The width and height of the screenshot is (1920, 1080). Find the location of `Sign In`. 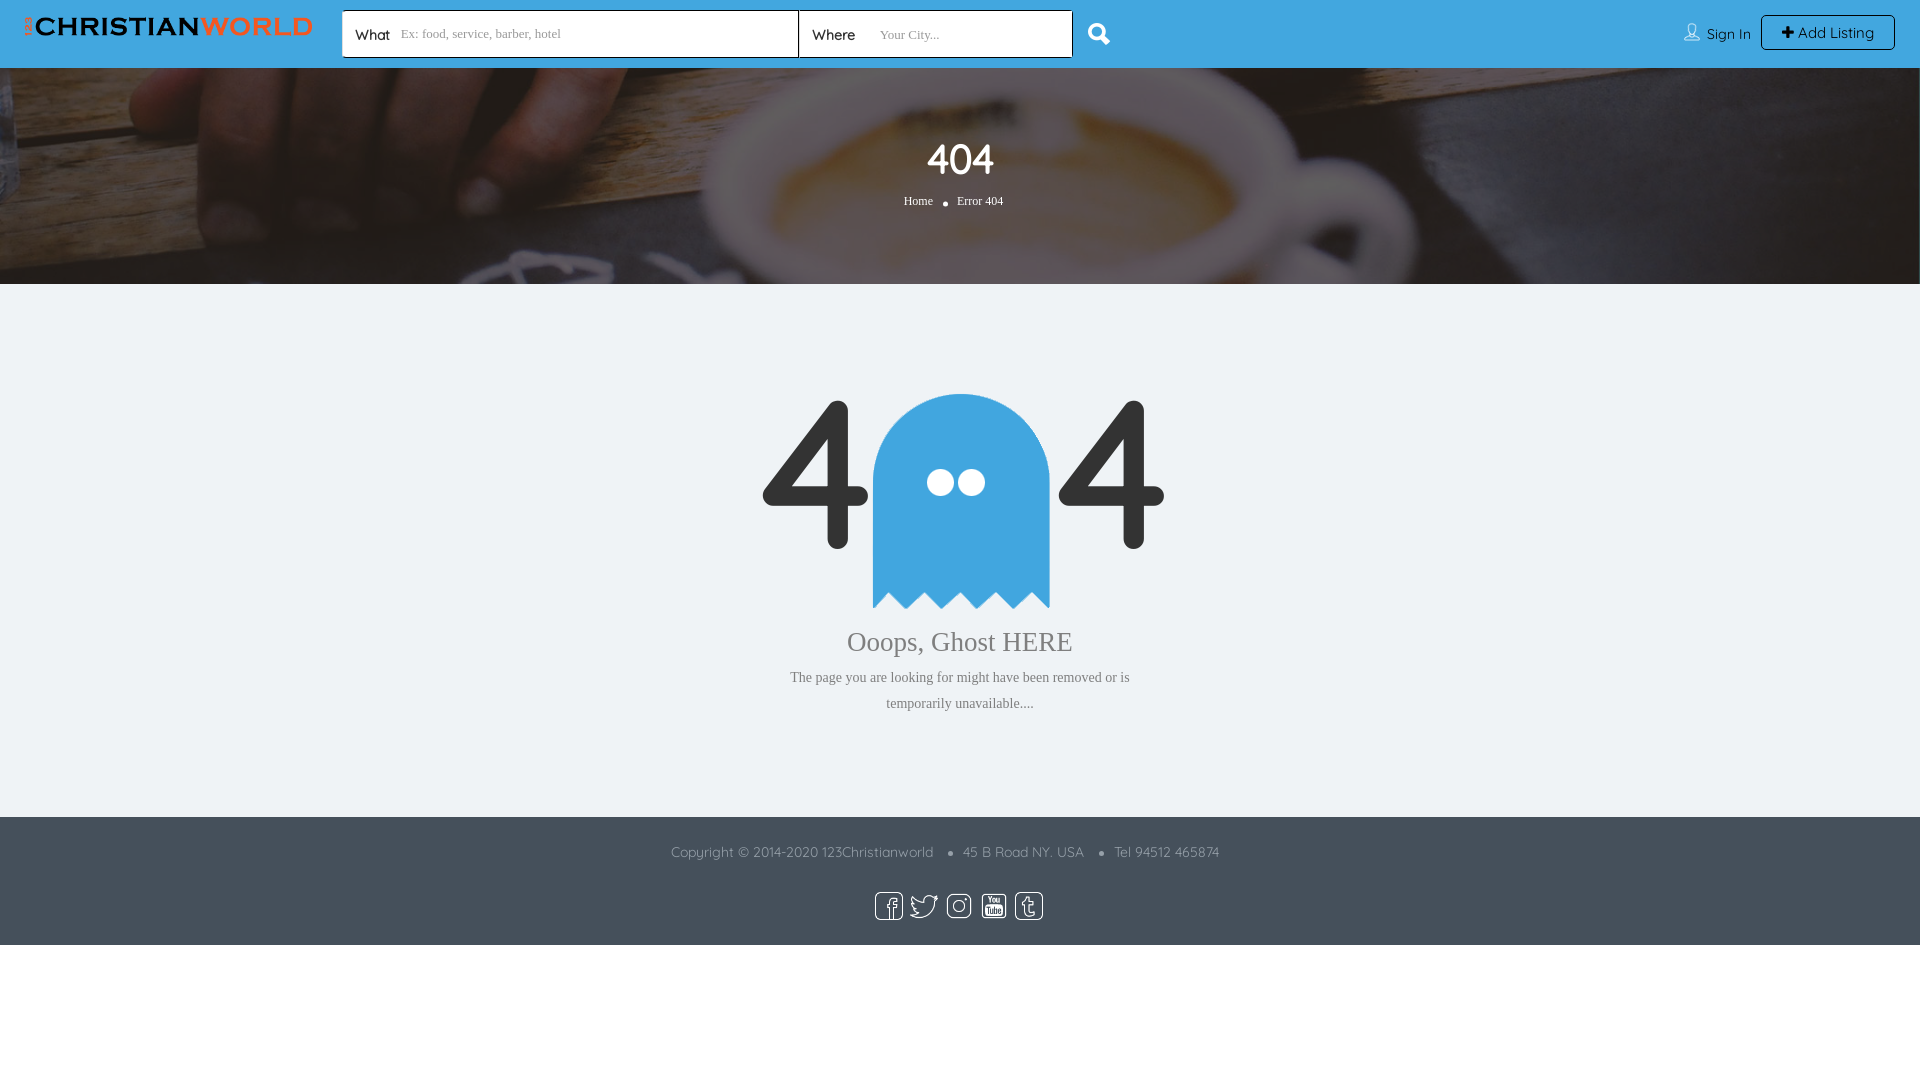

Sign In is located at coordinates (1729, 34).